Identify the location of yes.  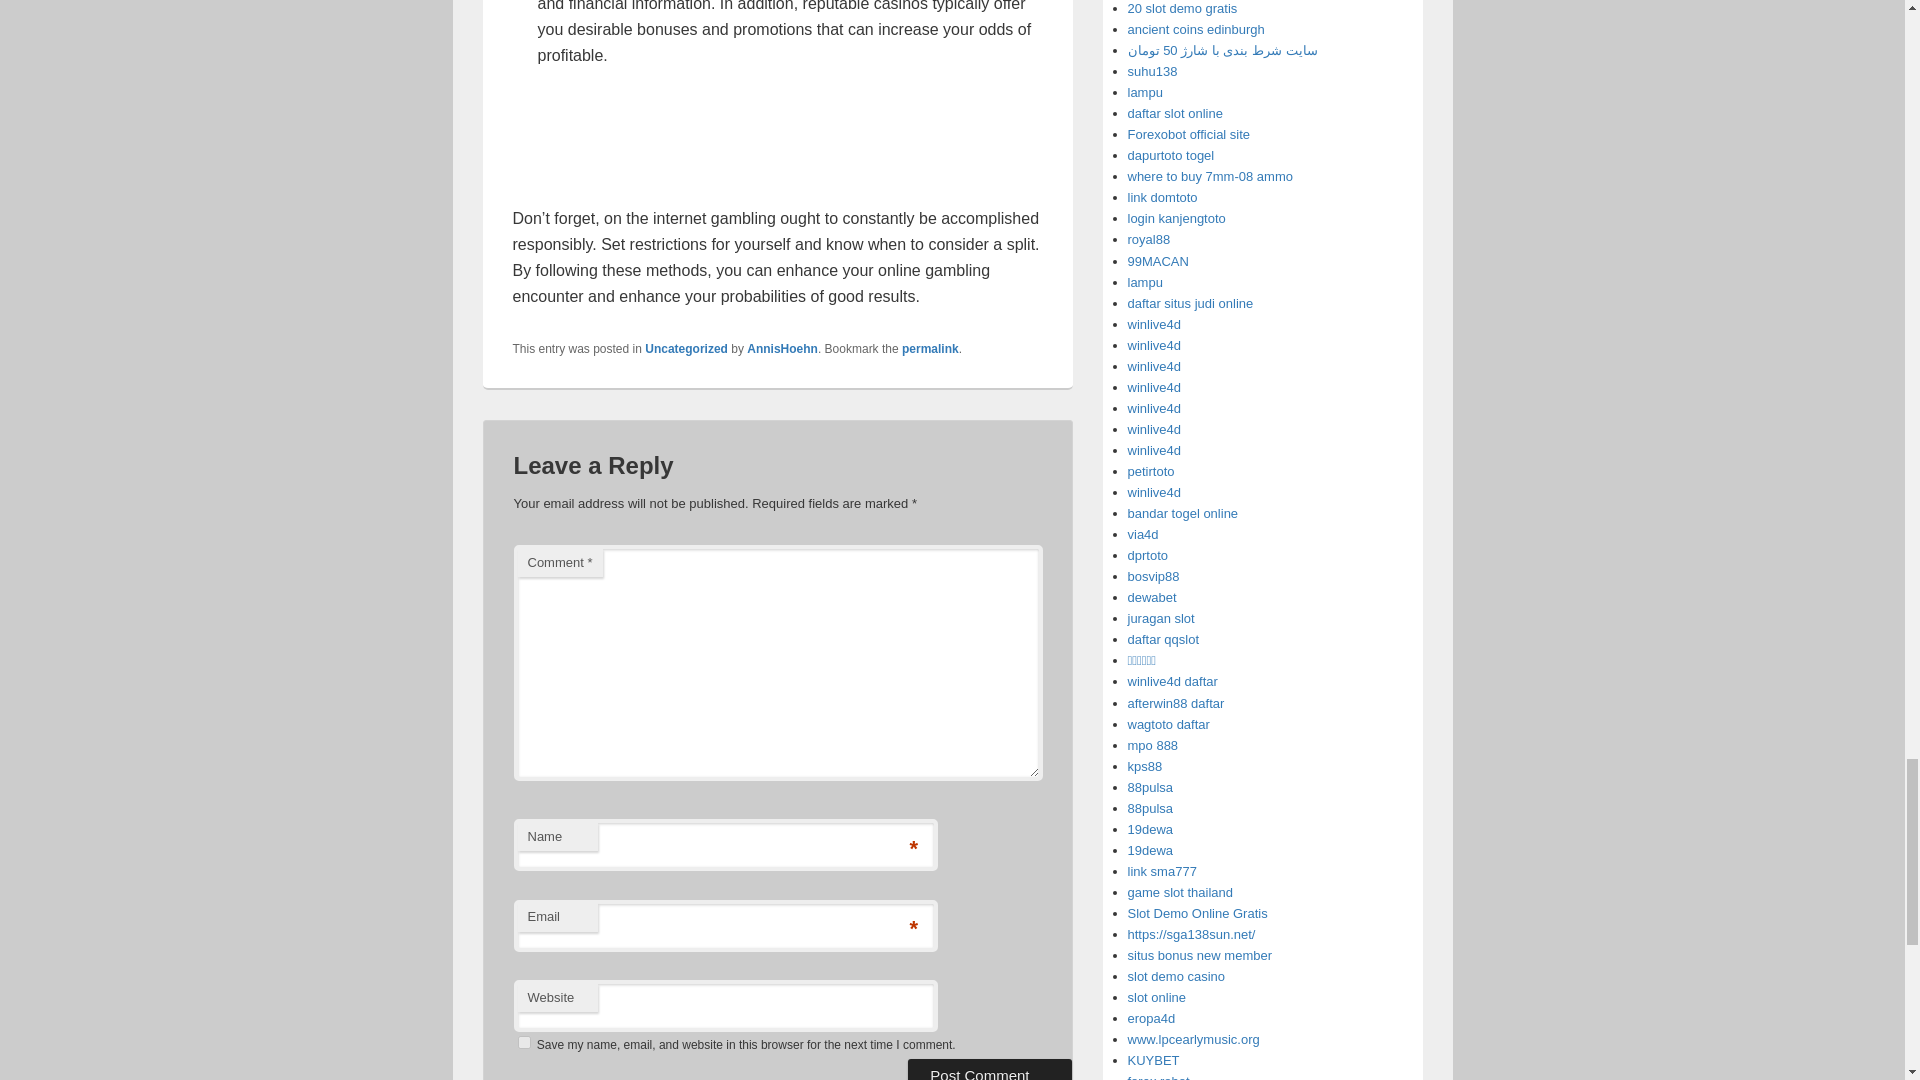
(524, 1042).